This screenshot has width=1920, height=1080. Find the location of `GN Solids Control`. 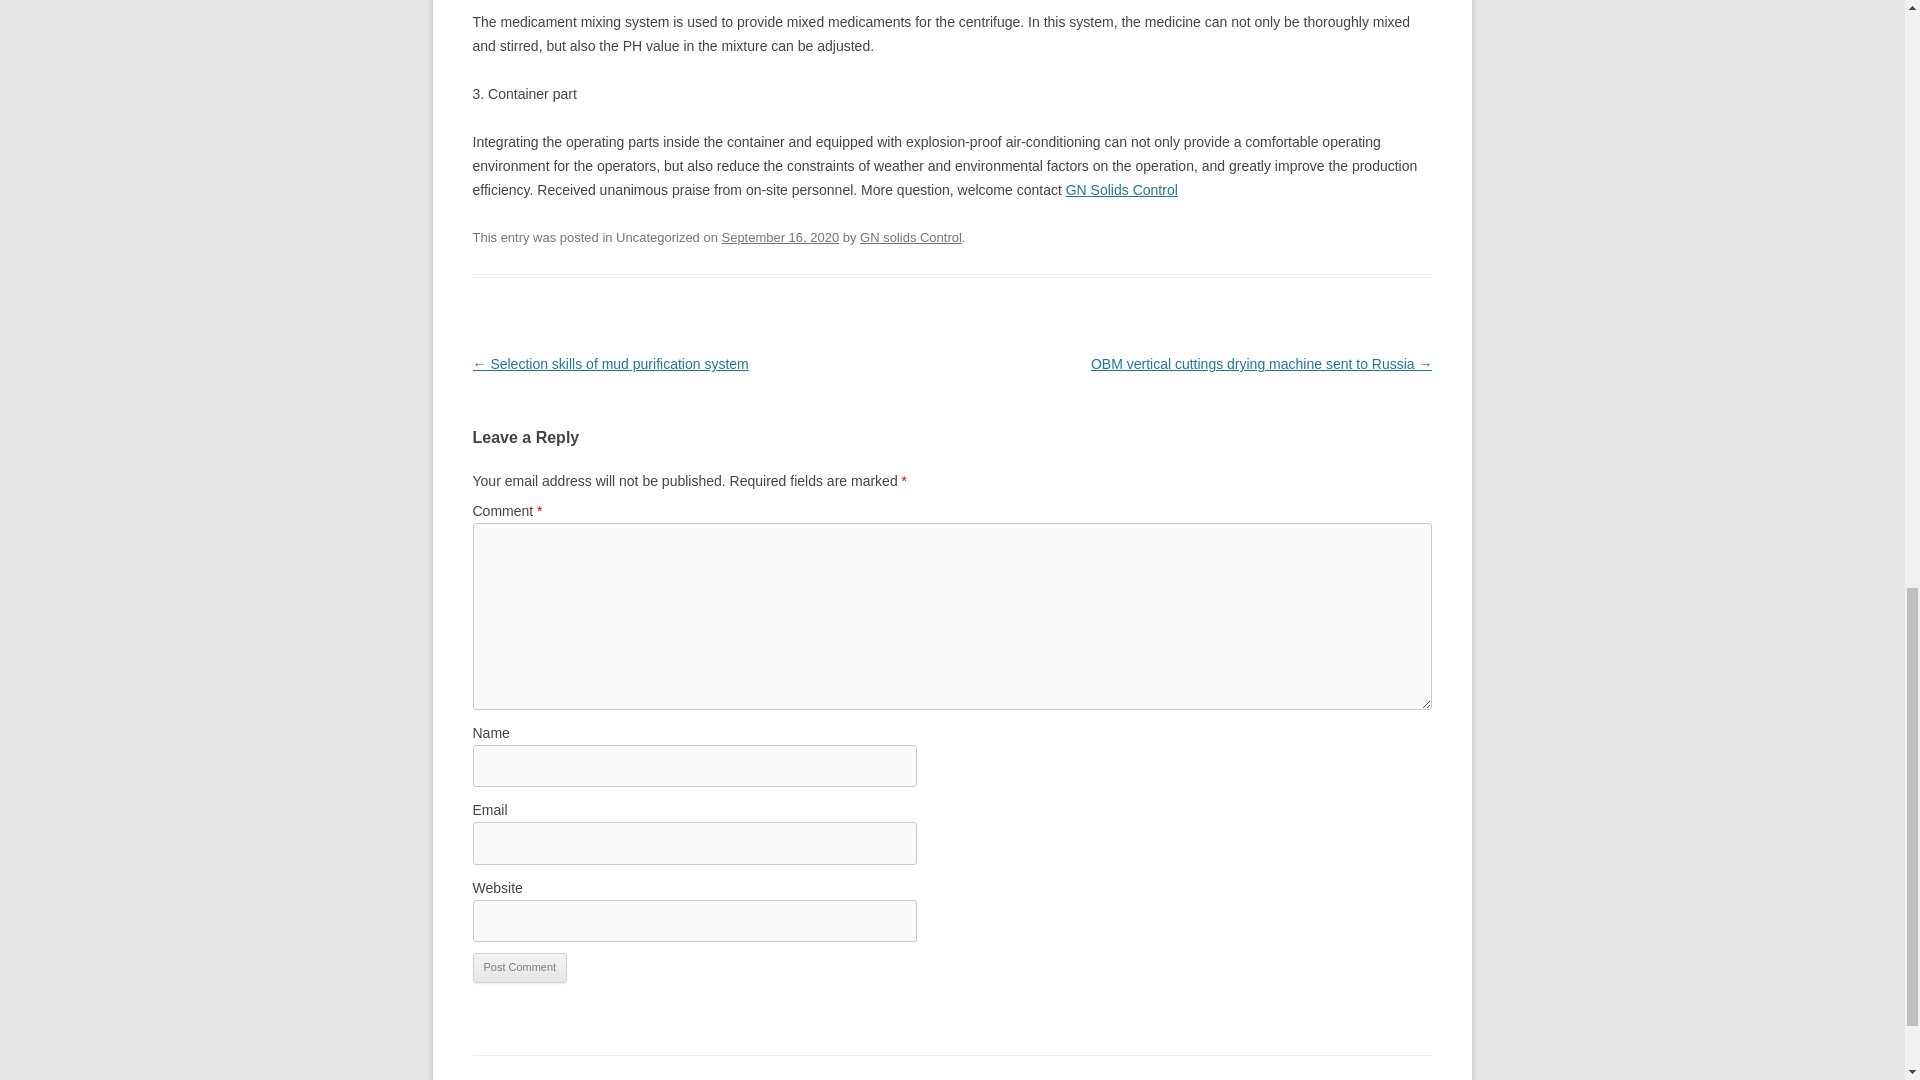

GN Solids Control is located at coordinates (1122, 190).